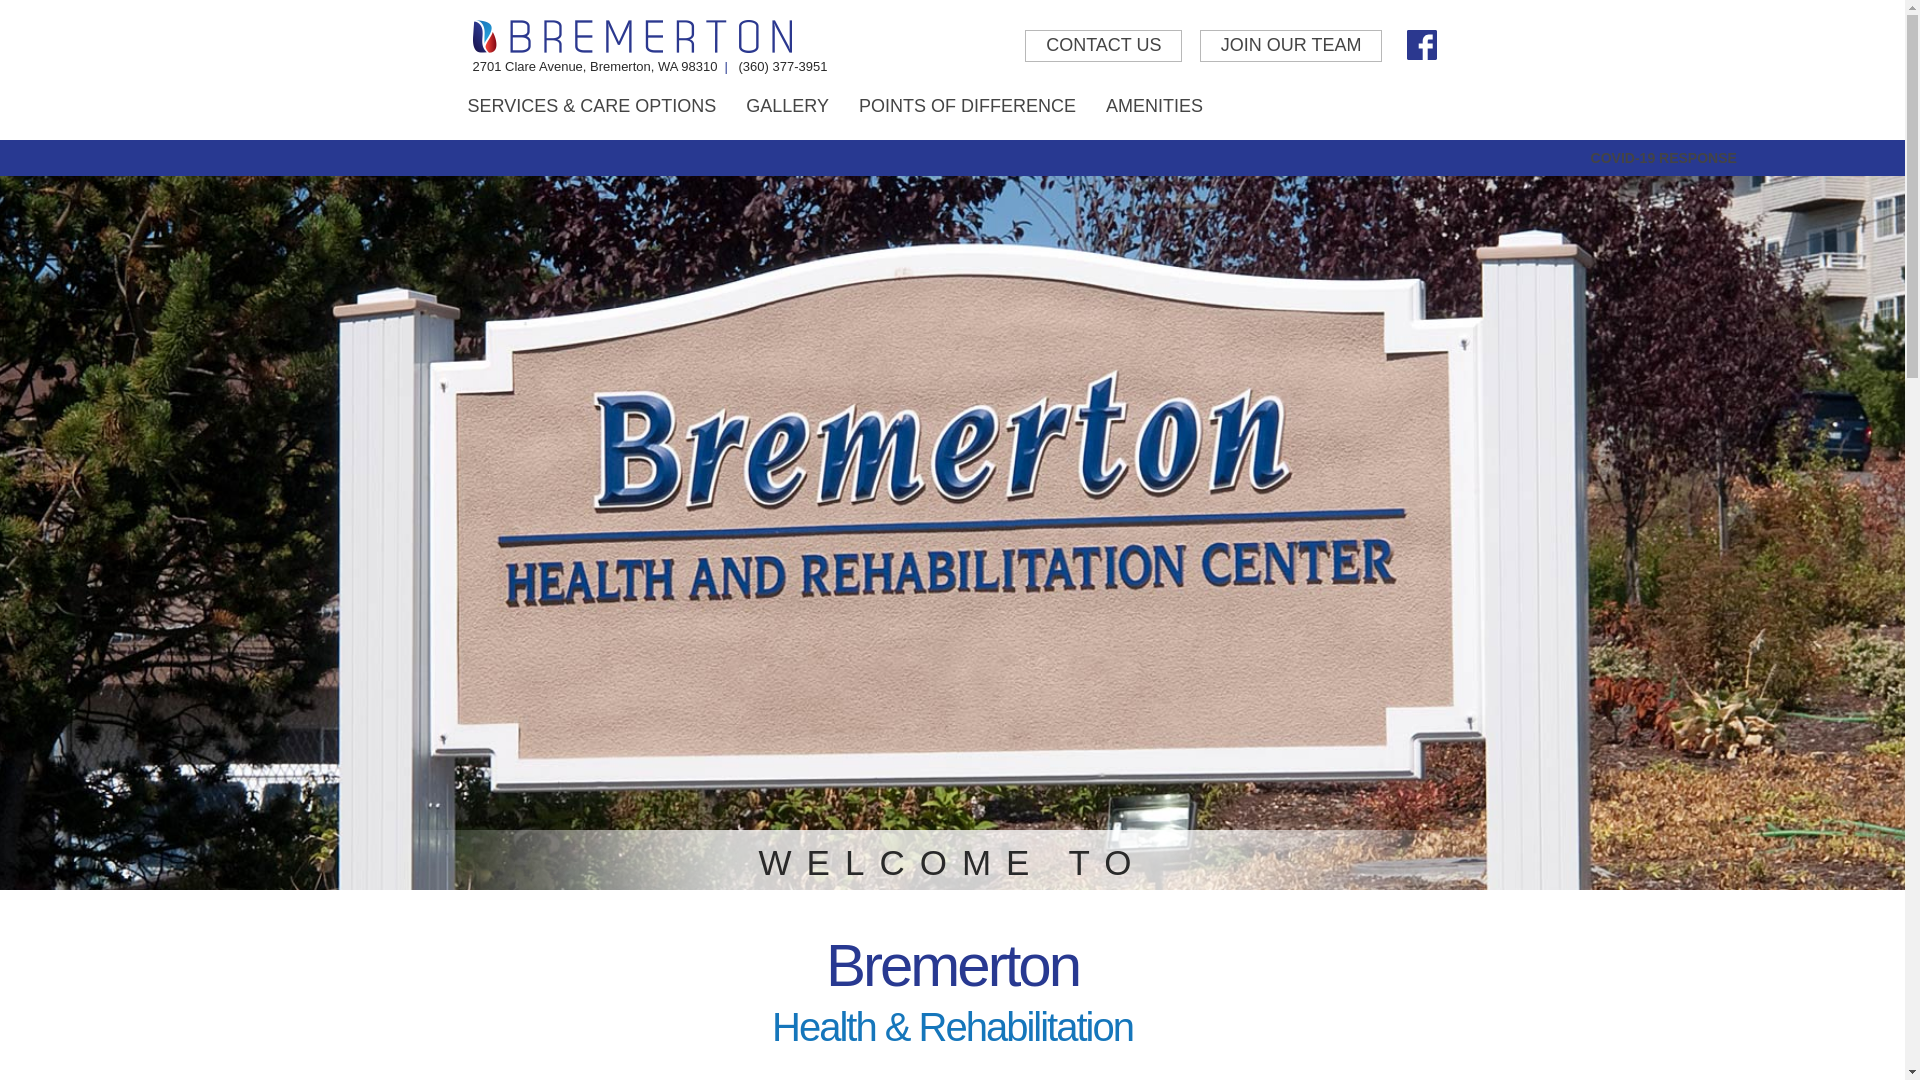  Describe the element at coordinates (1663, 158) in the screenshot. I see `COVID-19 RESPONSE` at that location.